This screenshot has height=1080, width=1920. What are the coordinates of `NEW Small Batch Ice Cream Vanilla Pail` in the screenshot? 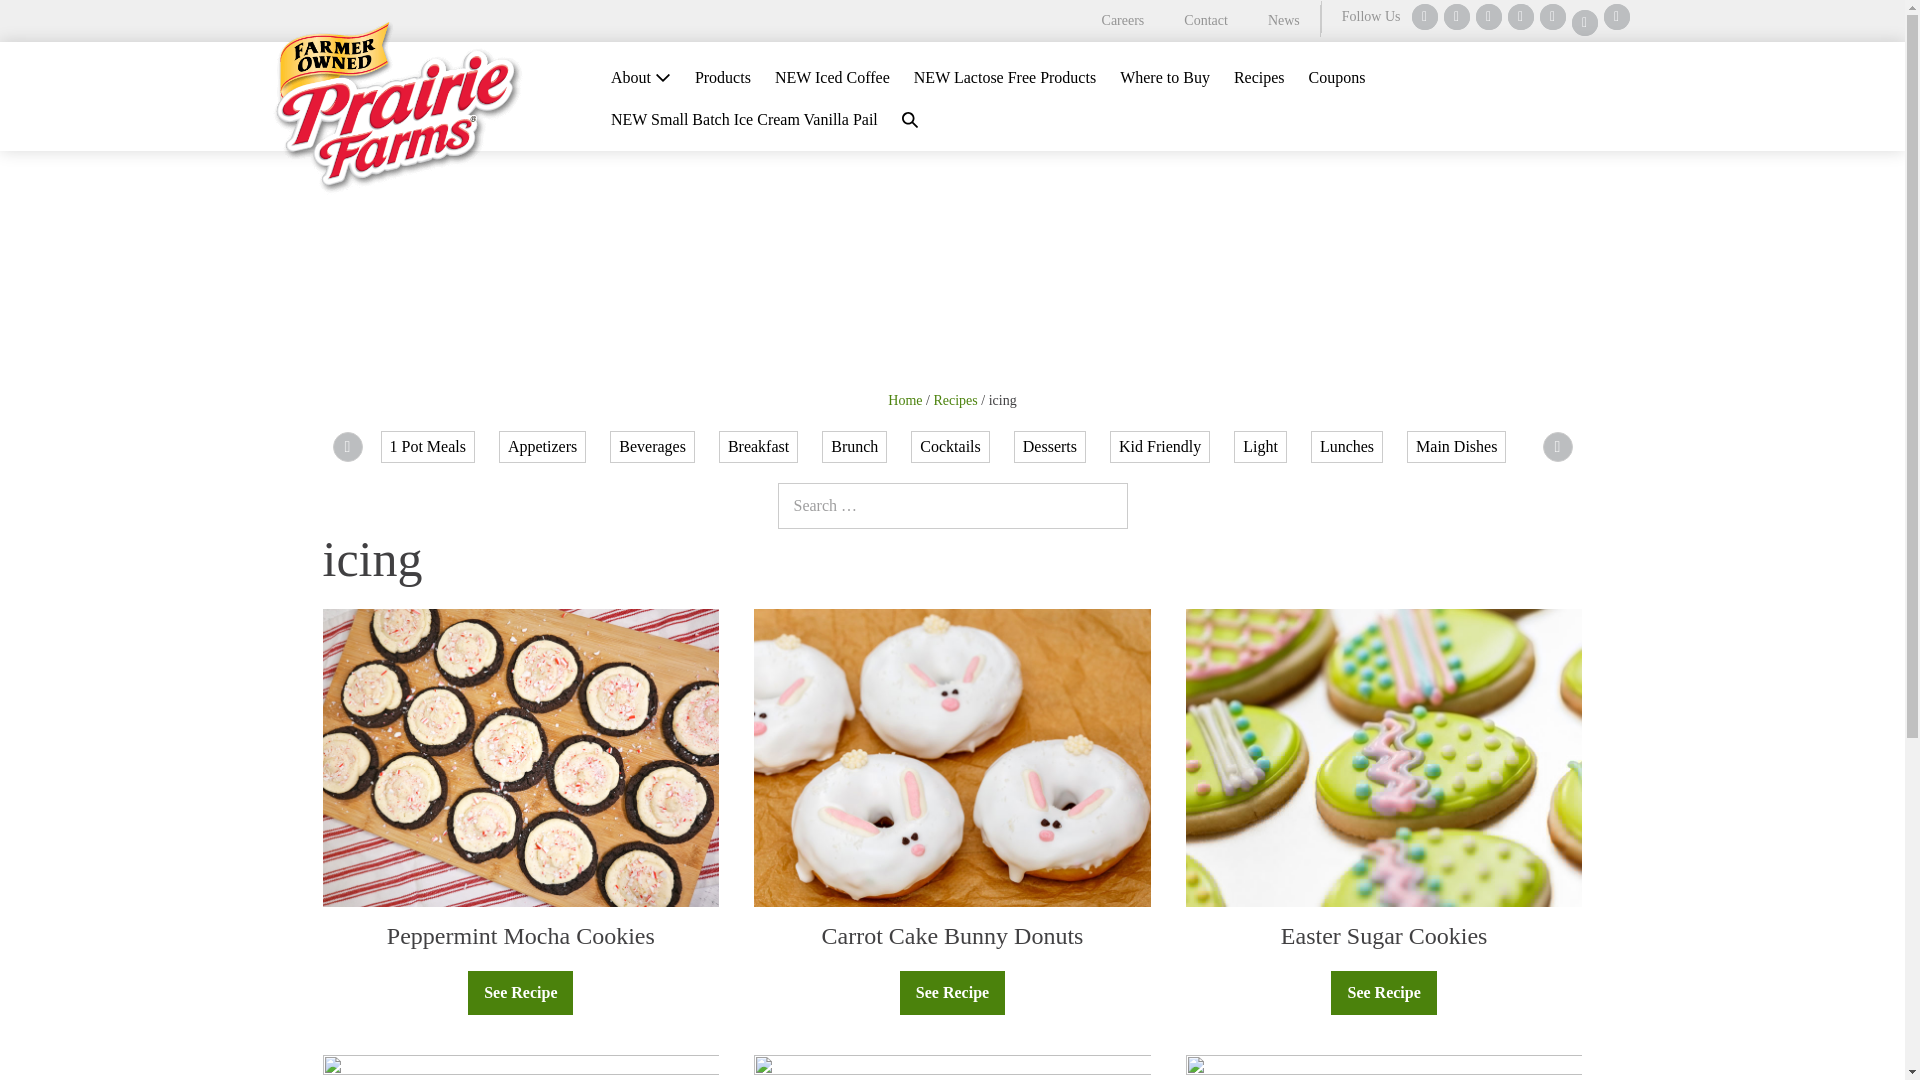 It's located at (744, 120).